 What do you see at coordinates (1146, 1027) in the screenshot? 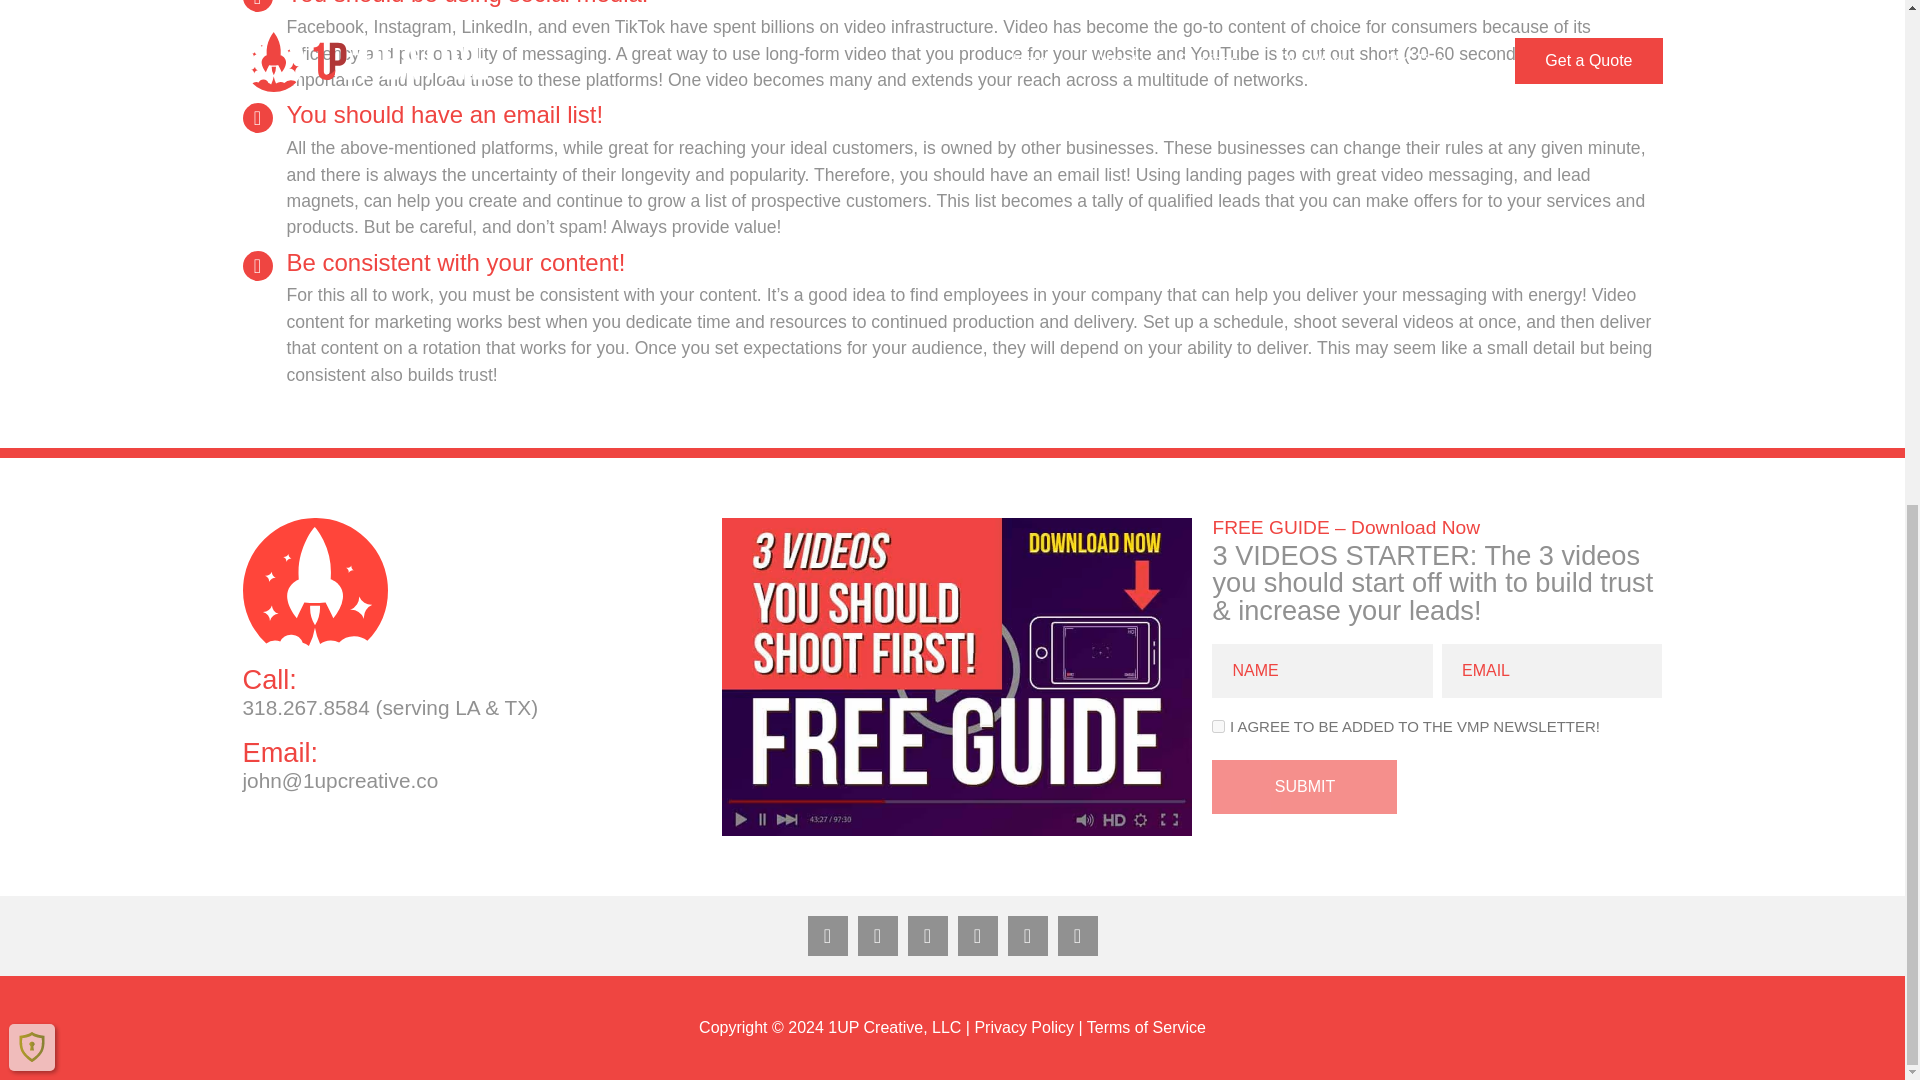
I see `Terms of Service` at bounding box center [1146, 1027].